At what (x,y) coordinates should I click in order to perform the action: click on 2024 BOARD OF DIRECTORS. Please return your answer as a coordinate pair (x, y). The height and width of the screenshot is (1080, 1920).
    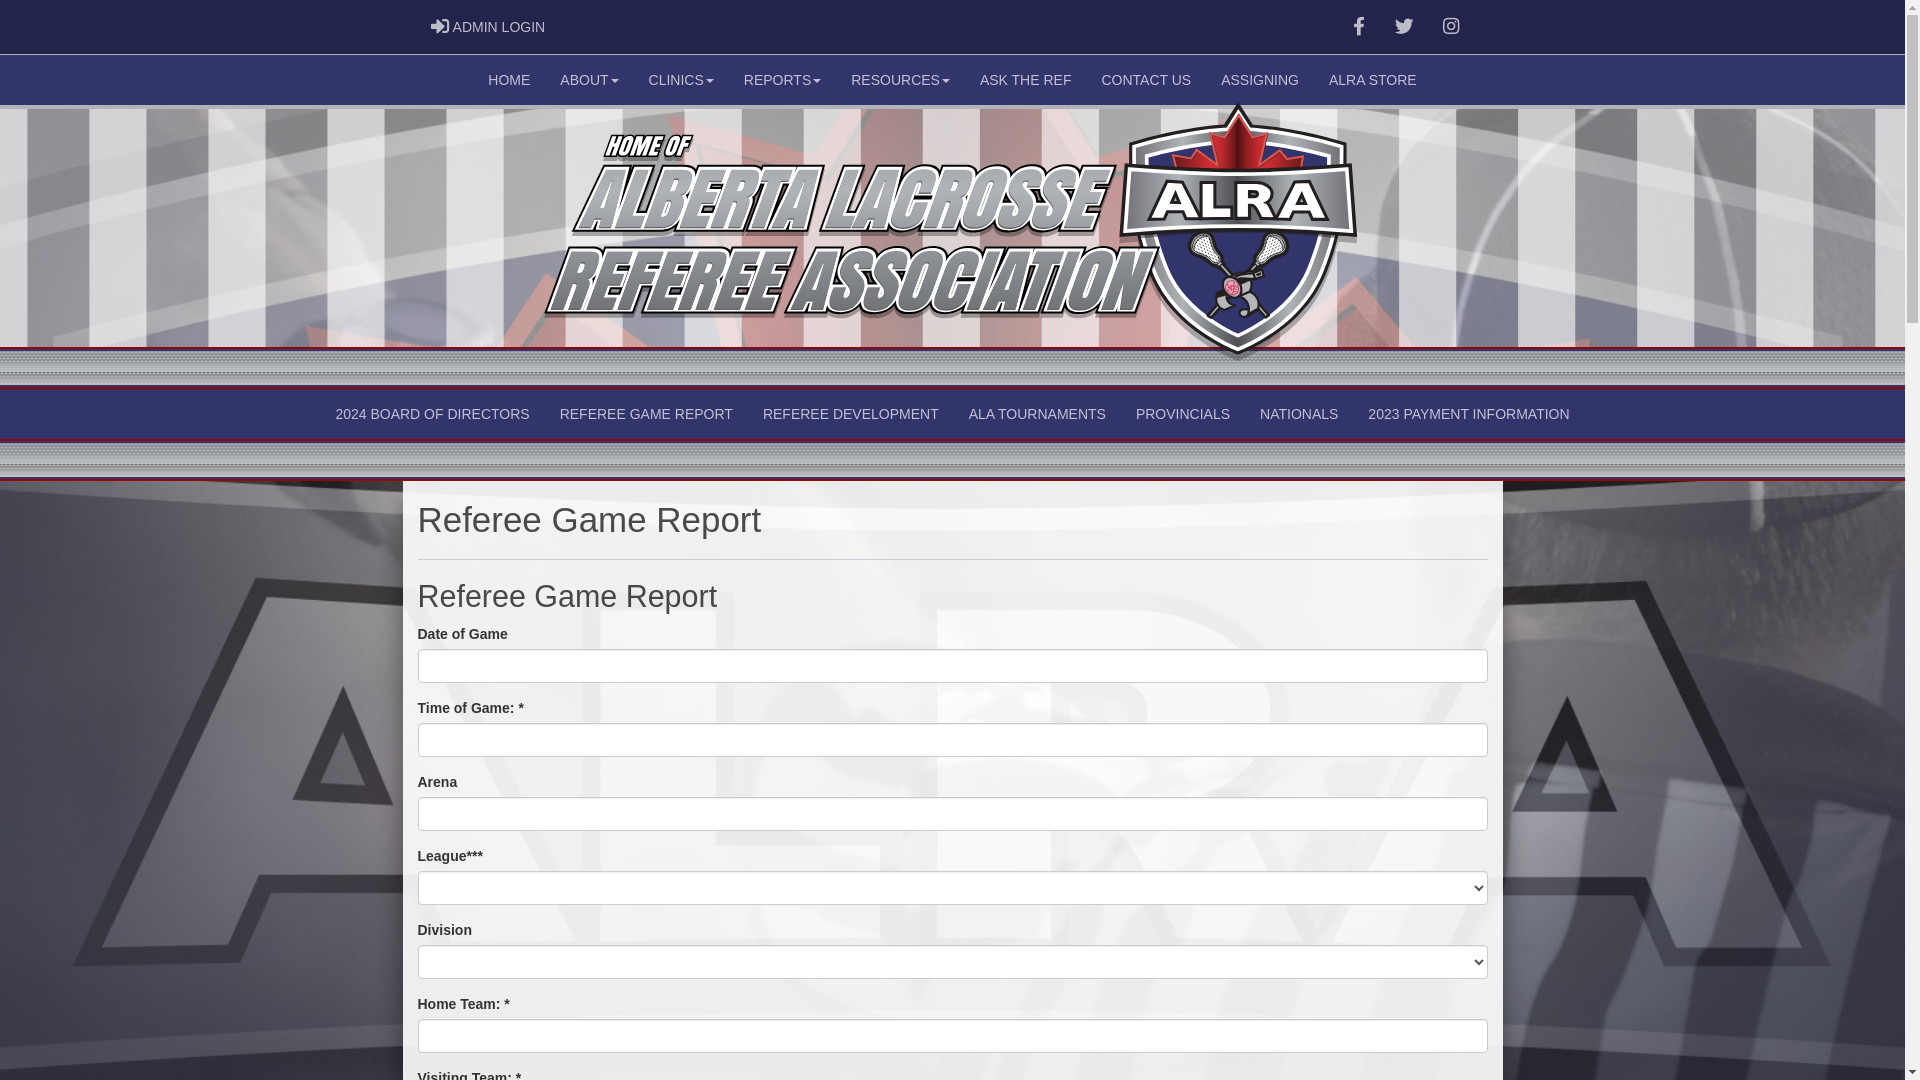
    Looking at the image, I should click on (432, 414).